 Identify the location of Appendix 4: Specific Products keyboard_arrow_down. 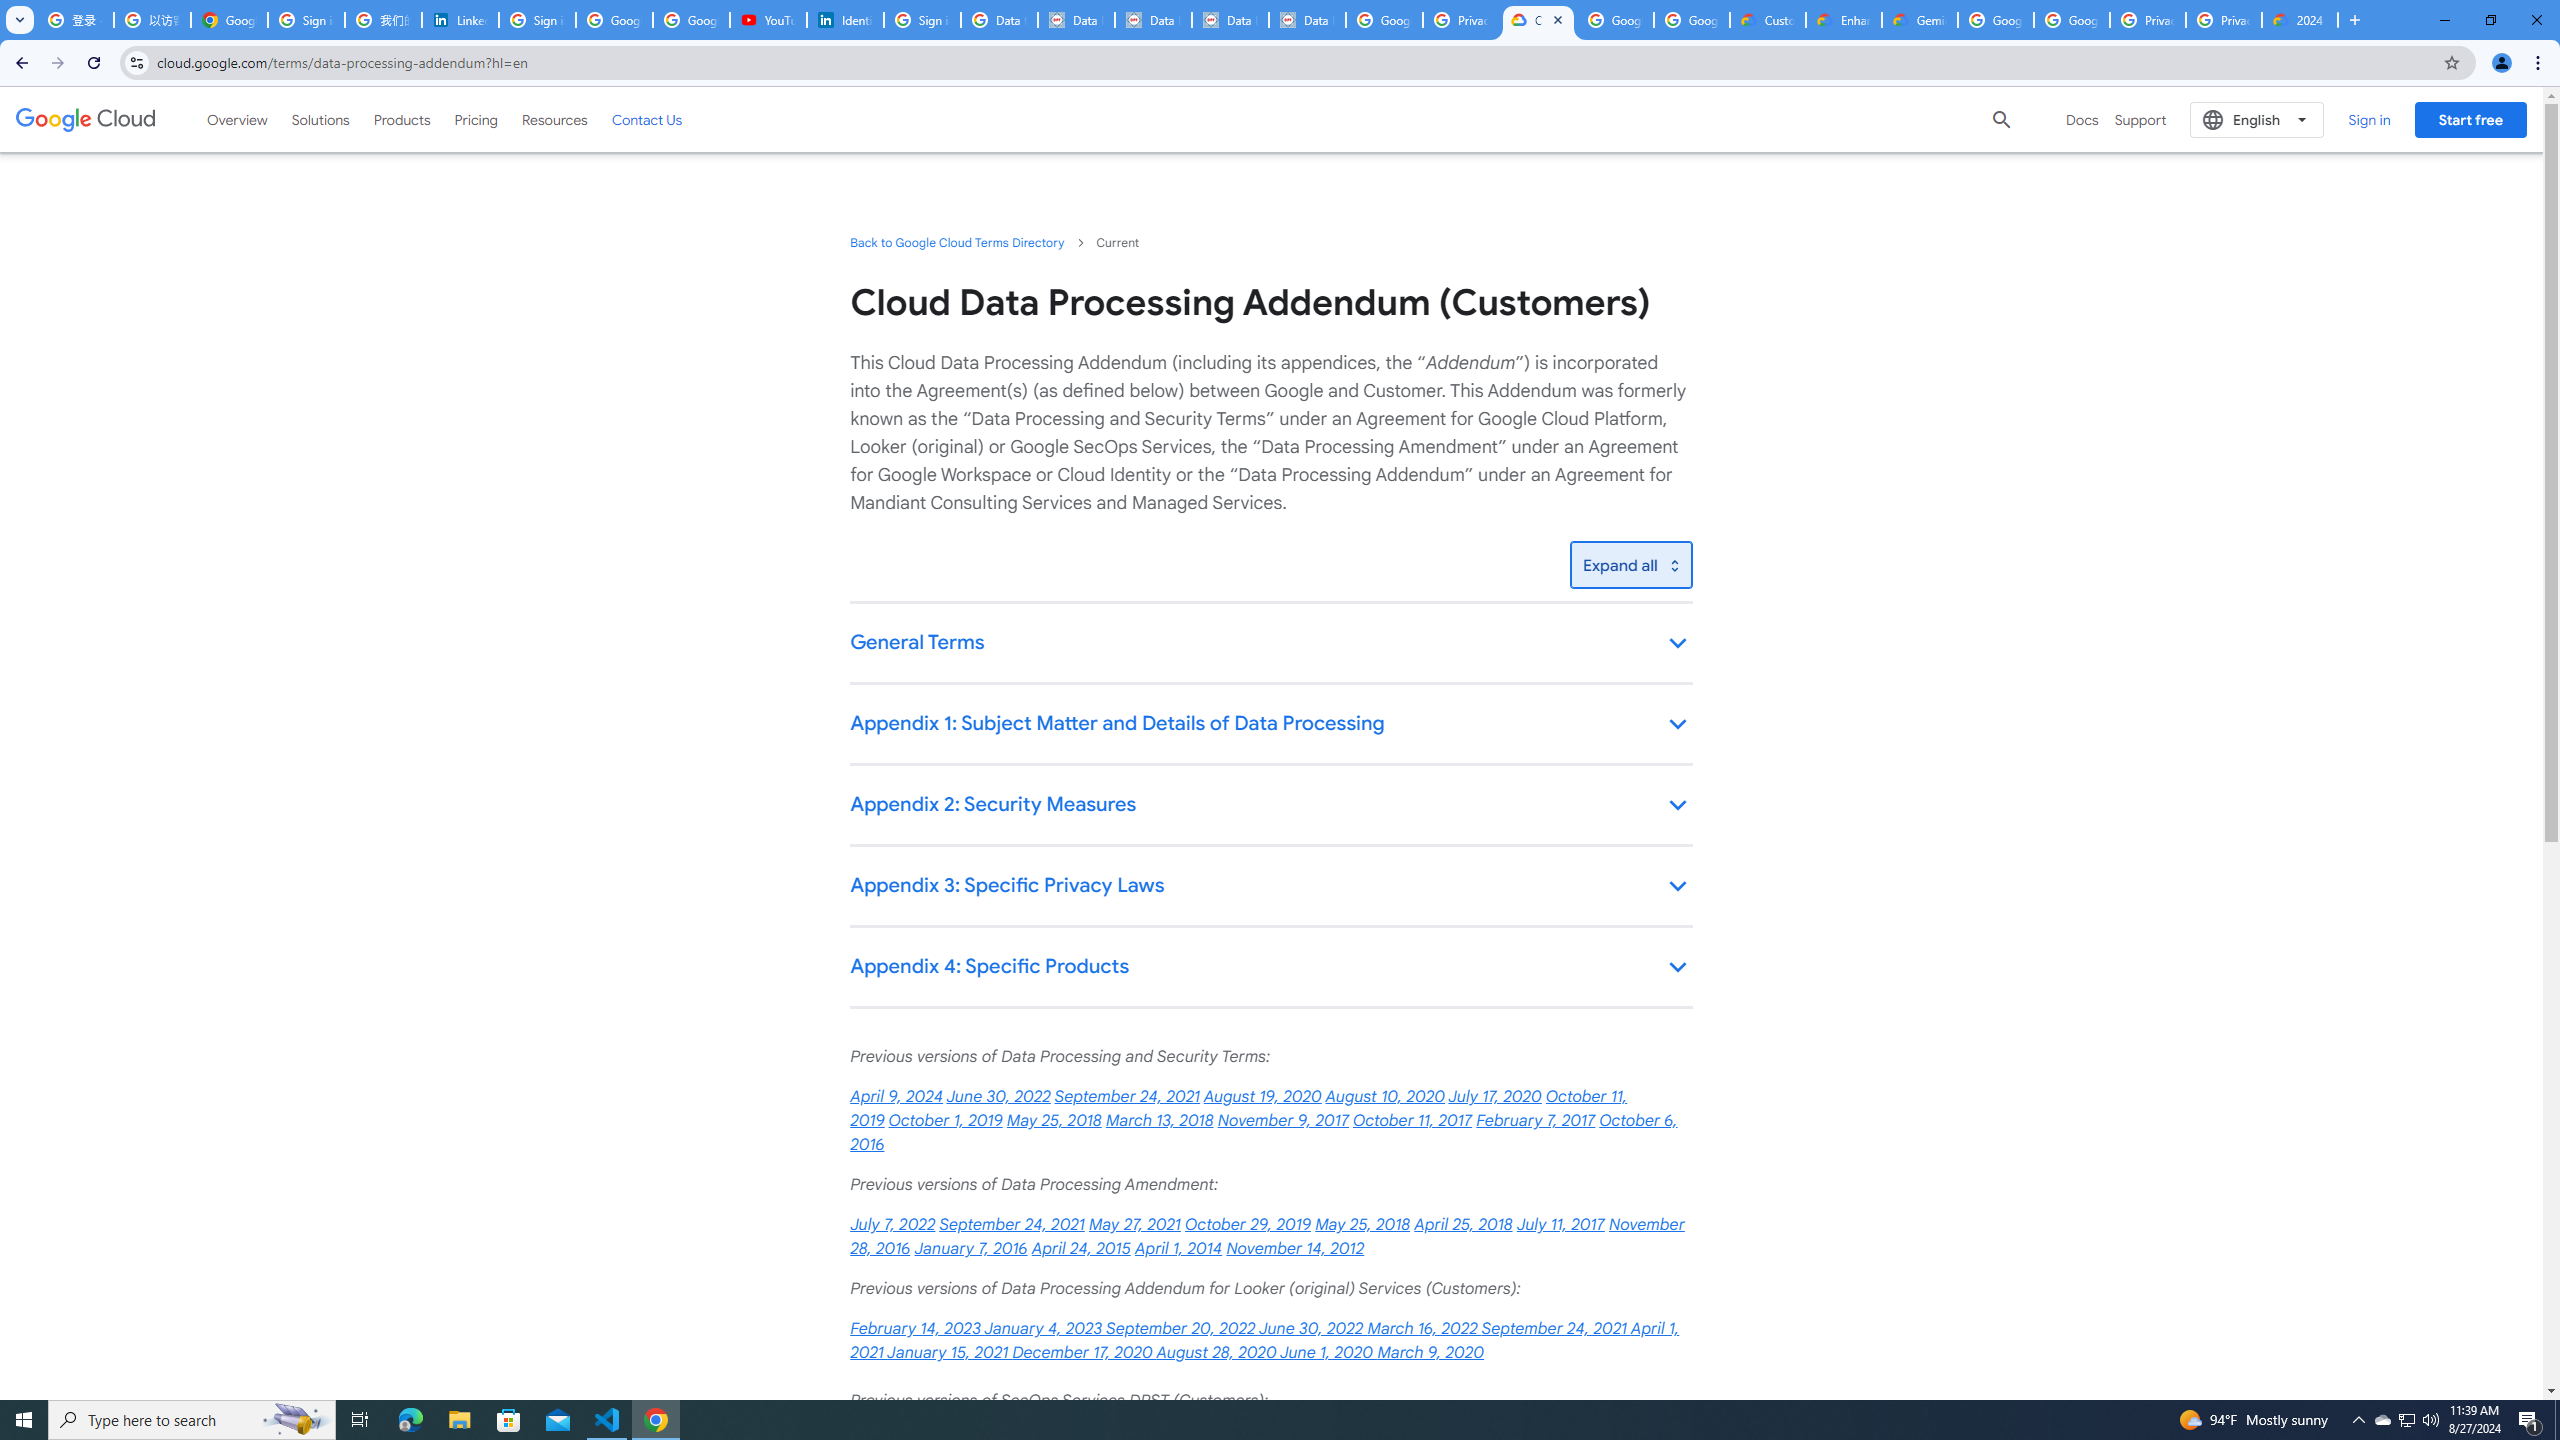
(1270, 968).